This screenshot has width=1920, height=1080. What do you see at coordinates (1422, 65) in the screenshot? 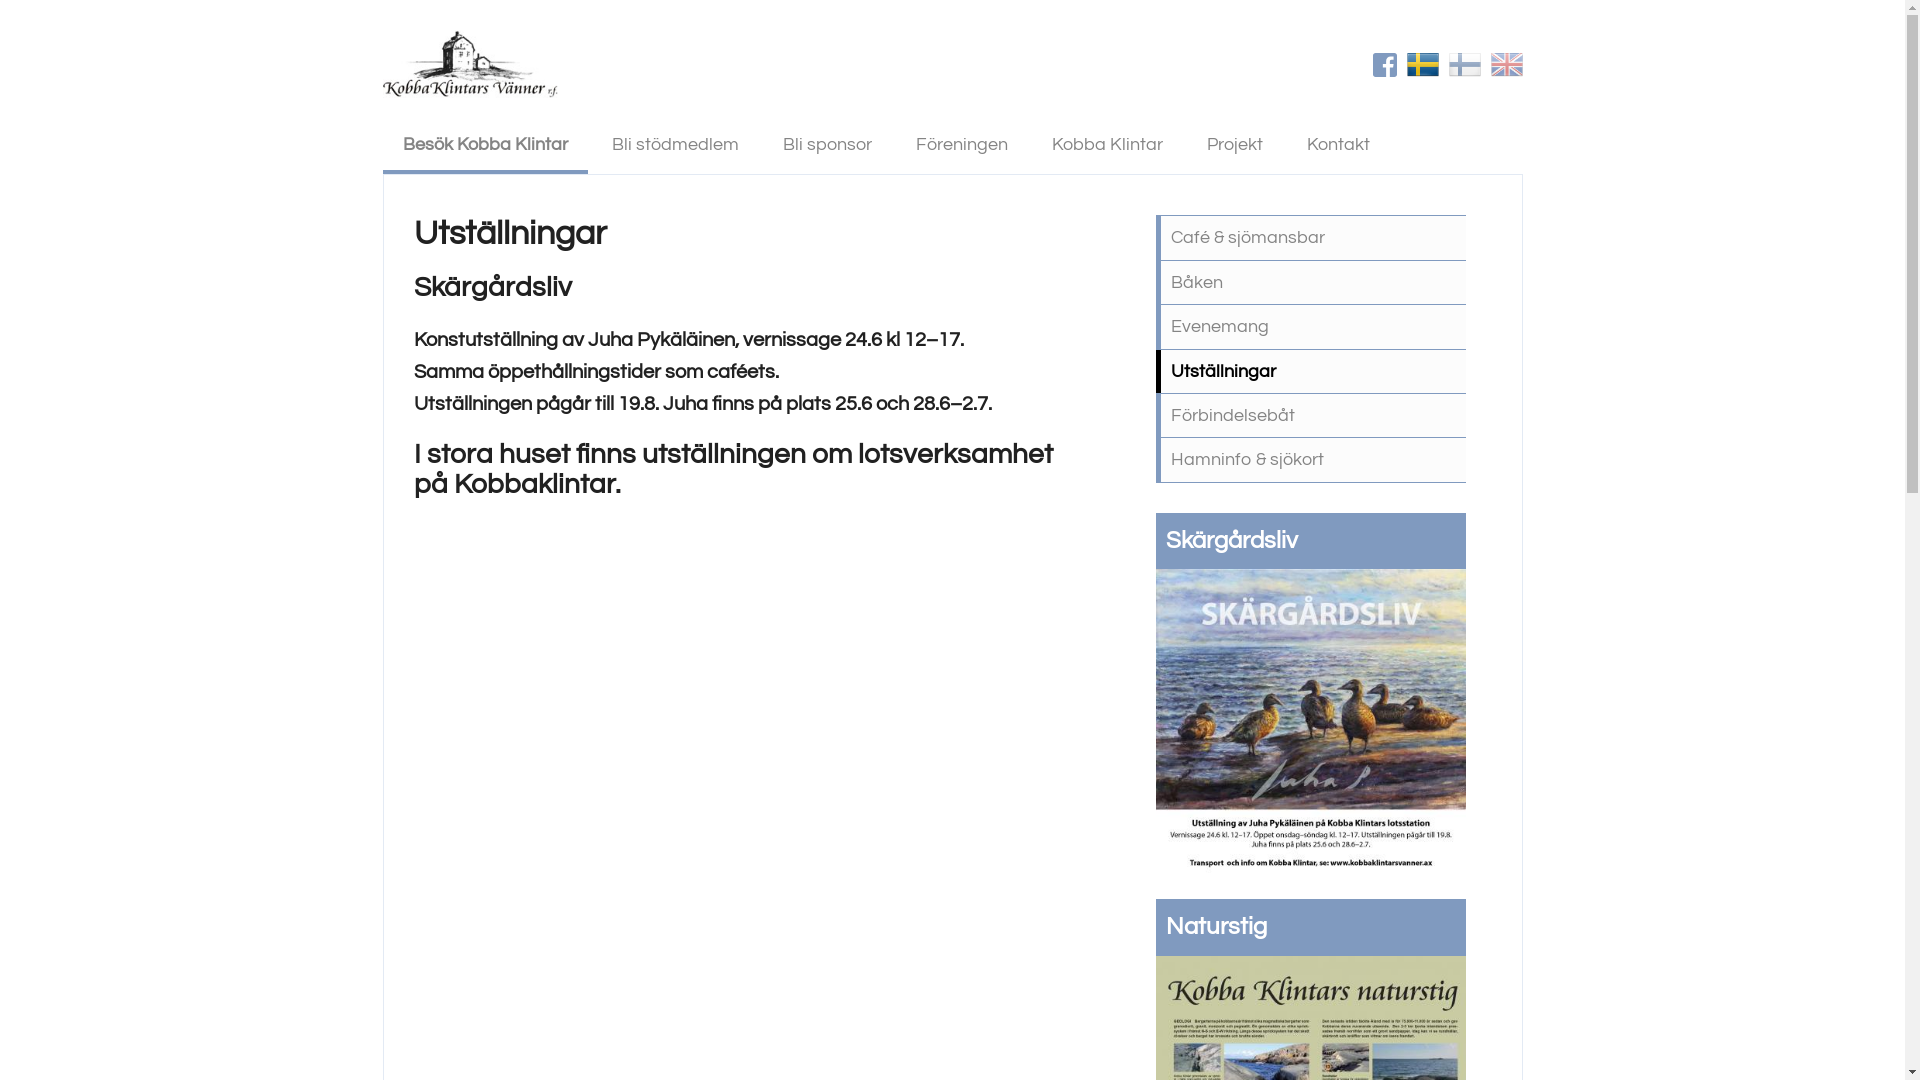
I see `Svenska` at bounding box center [1422, 65].